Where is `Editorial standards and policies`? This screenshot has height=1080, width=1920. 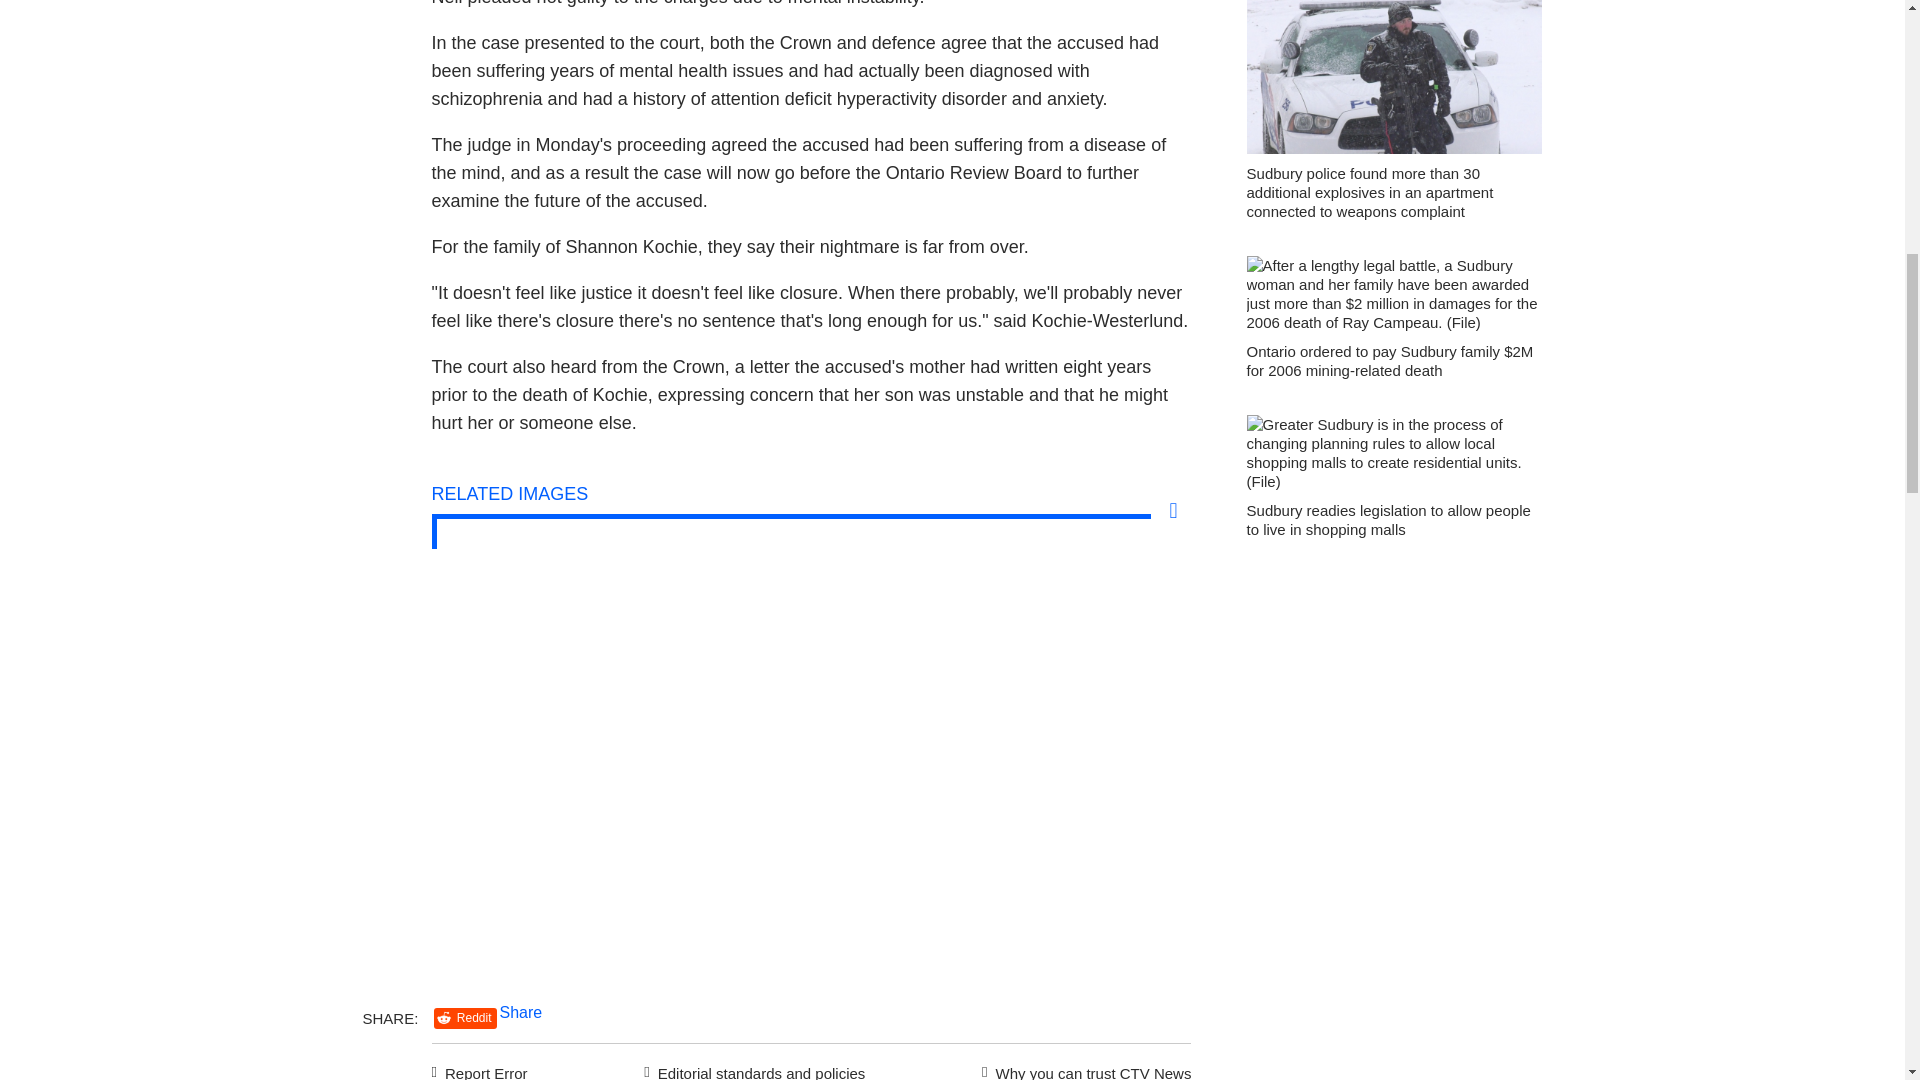
Editorial standards and policies is located at coordinates (751, 1068).